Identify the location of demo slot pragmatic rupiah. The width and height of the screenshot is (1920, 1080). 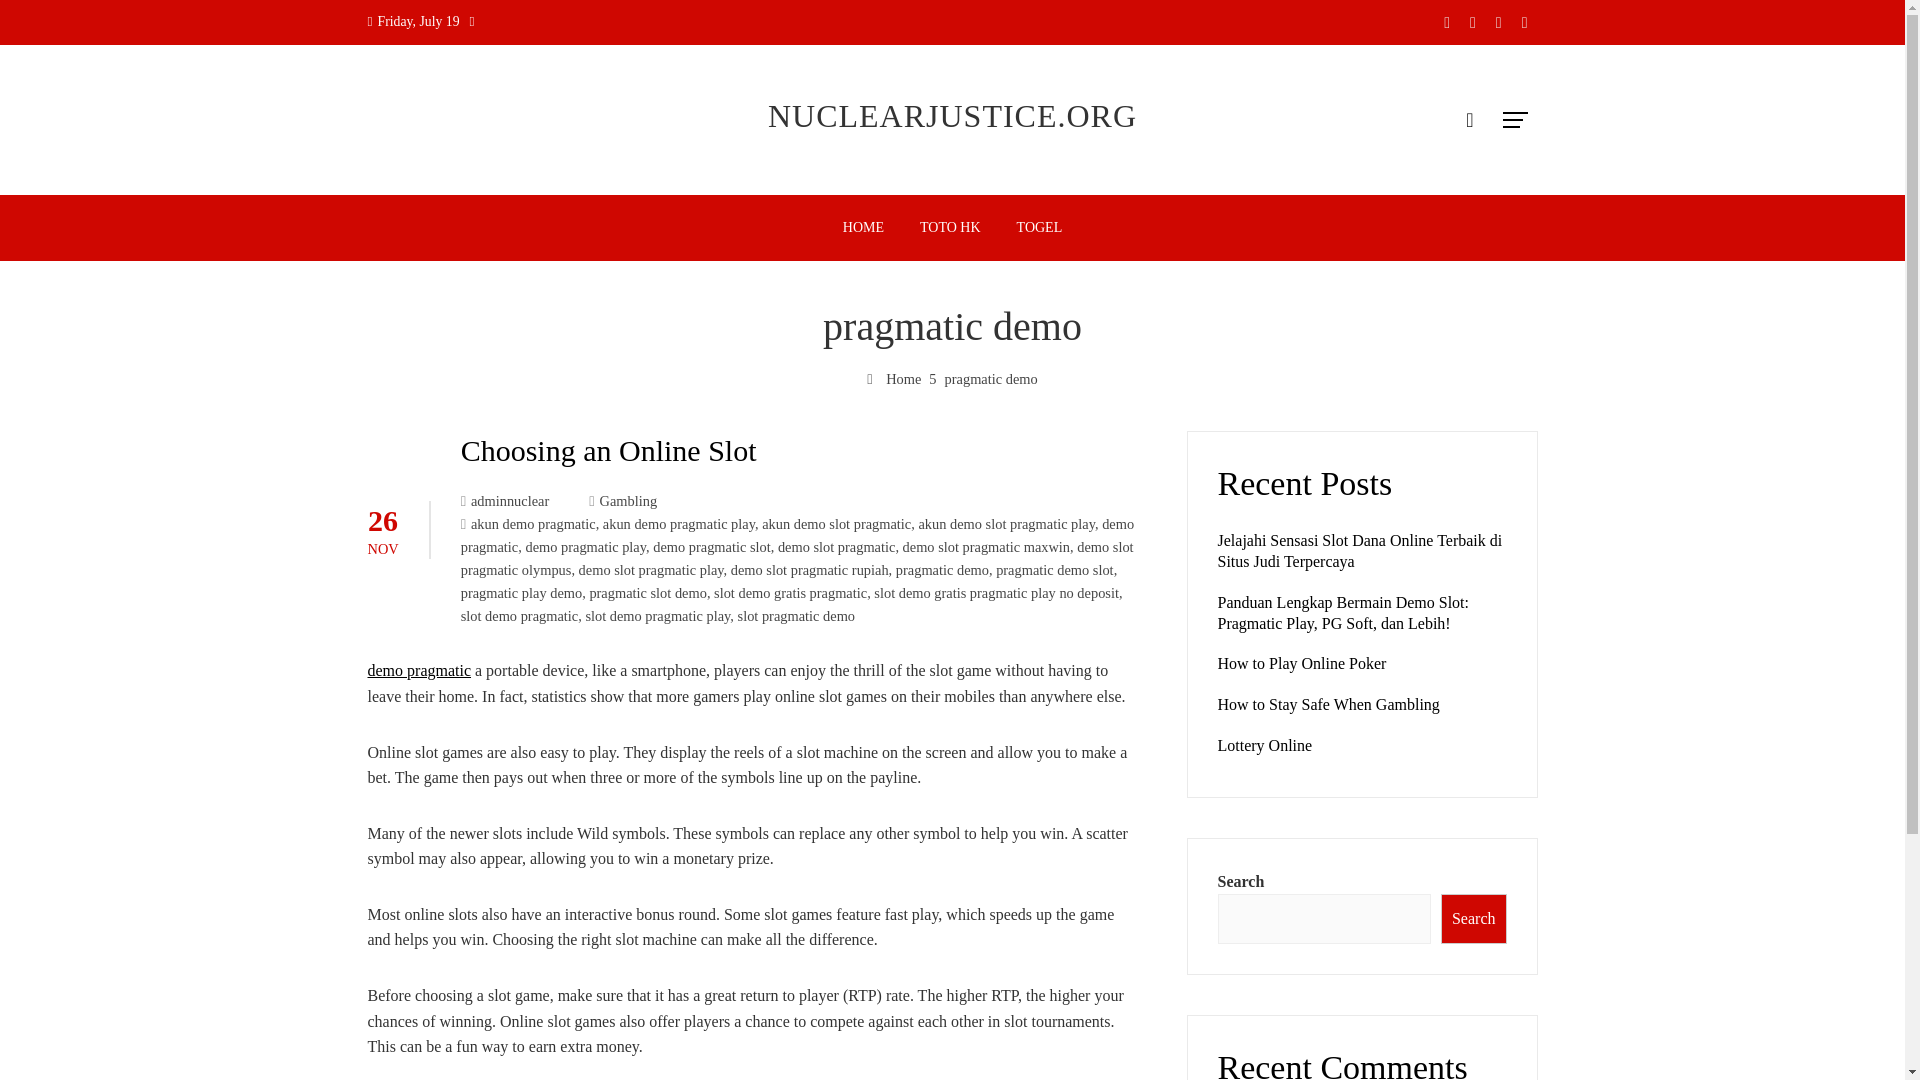
(810, 569).